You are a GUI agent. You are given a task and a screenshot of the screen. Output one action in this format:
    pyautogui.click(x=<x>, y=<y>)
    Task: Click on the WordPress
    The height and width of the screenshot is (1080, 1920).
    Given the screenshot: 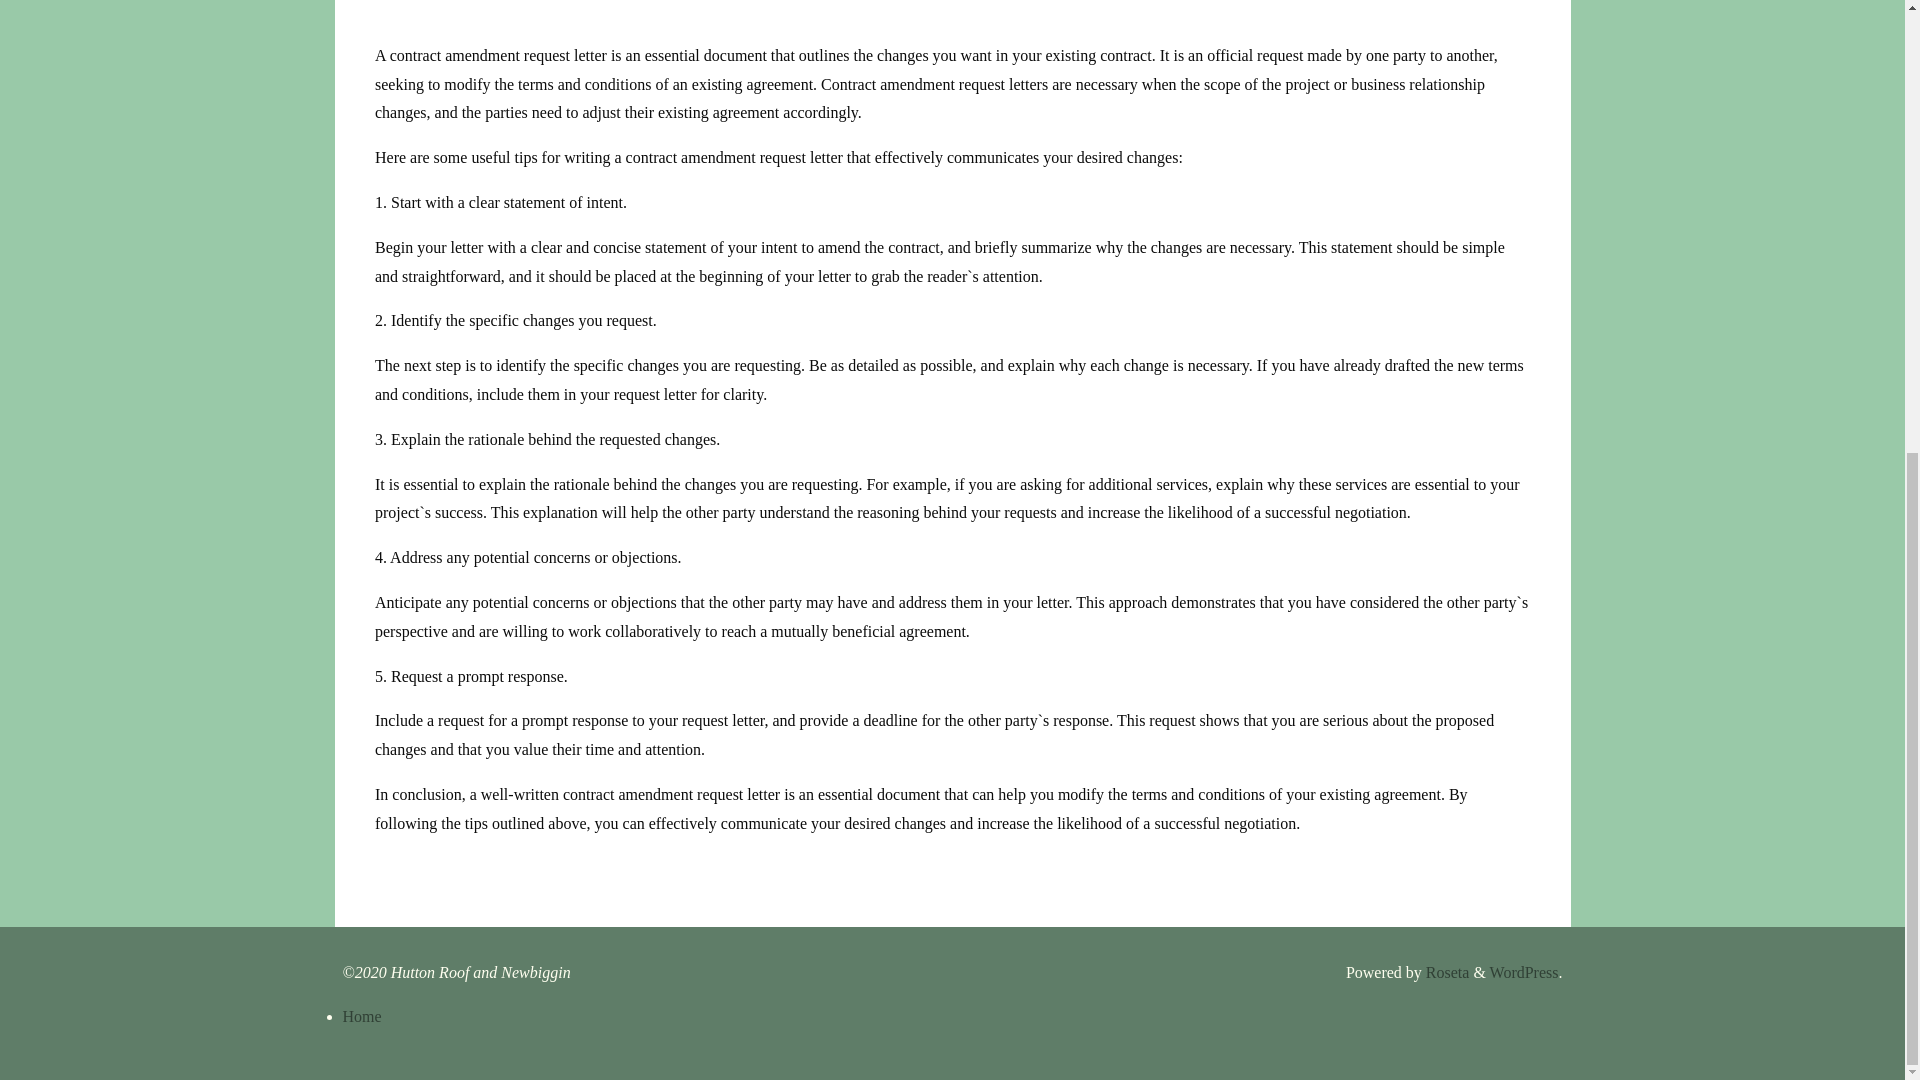 What is the action you would take?
    pyautogui.click(x=1524, y=972)
    